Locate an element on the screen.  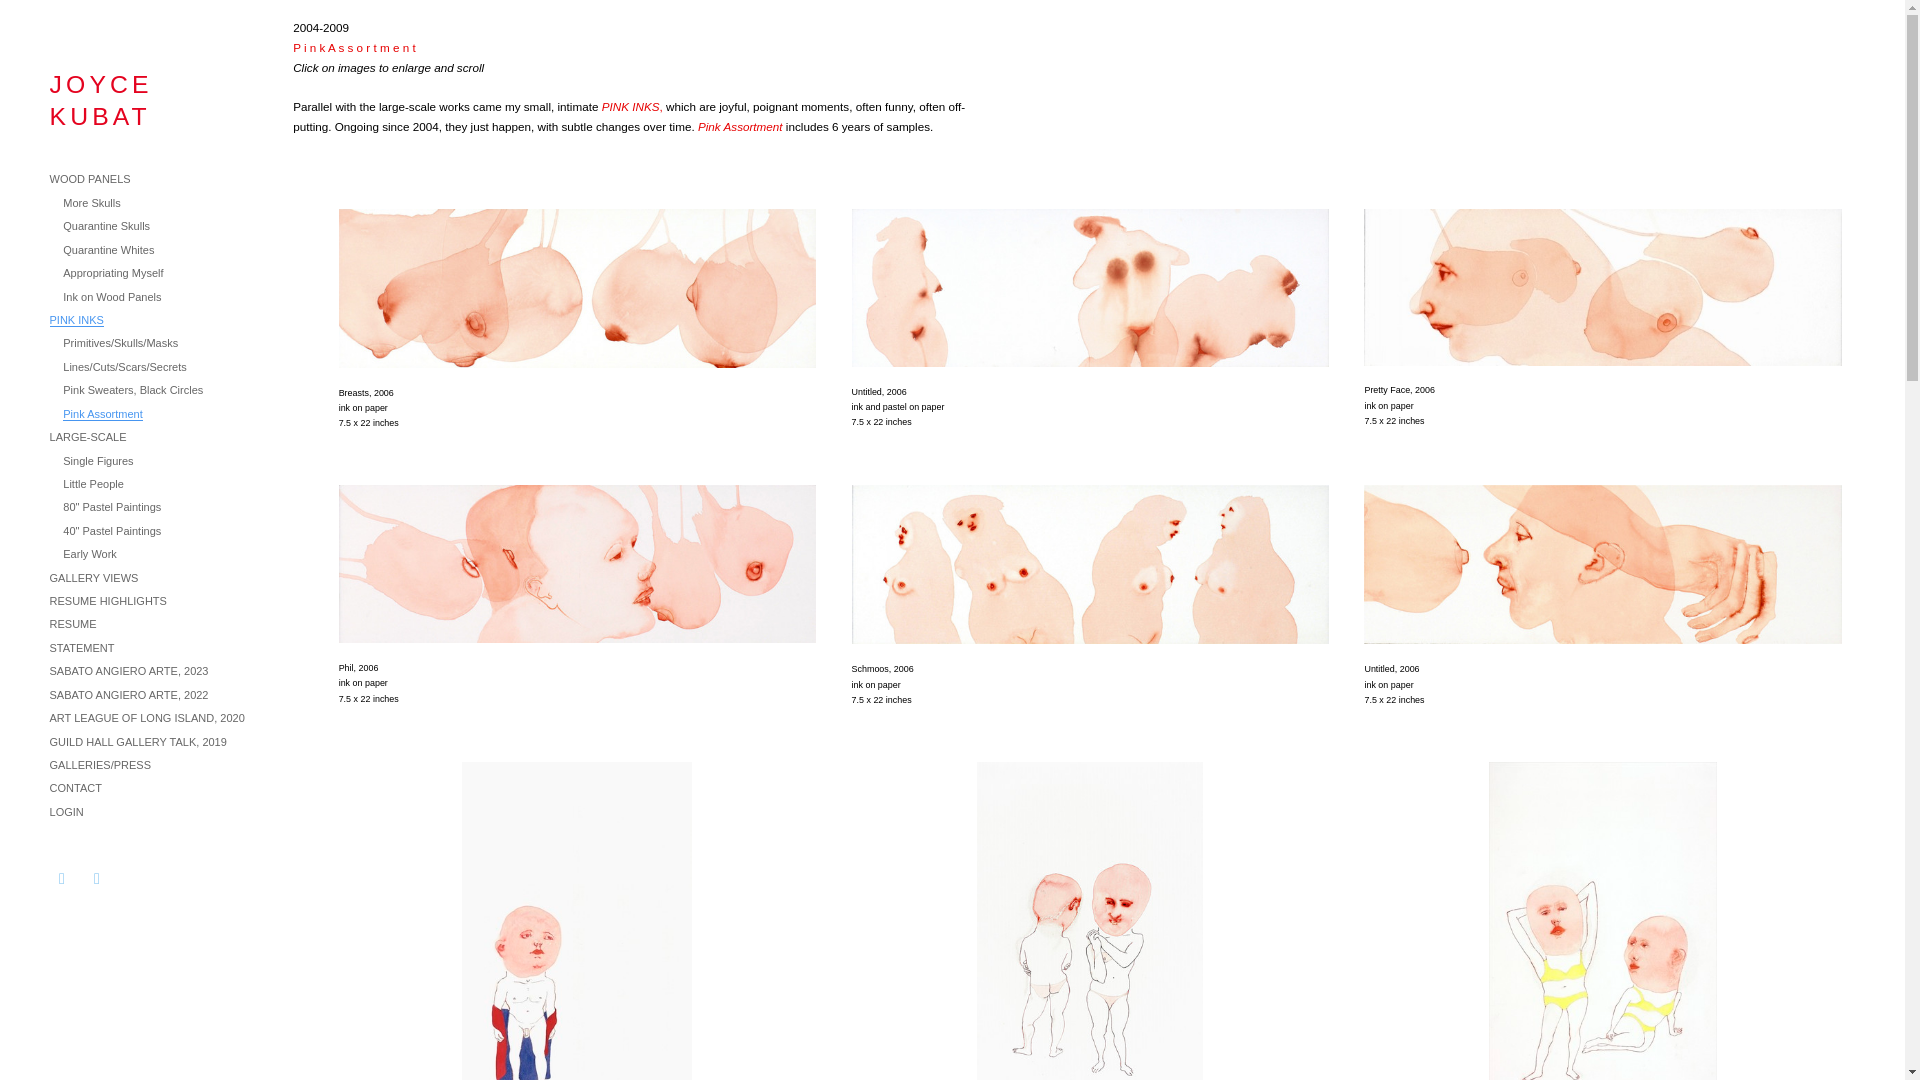
WOOD PANELS is located at coordinates (90, 178).